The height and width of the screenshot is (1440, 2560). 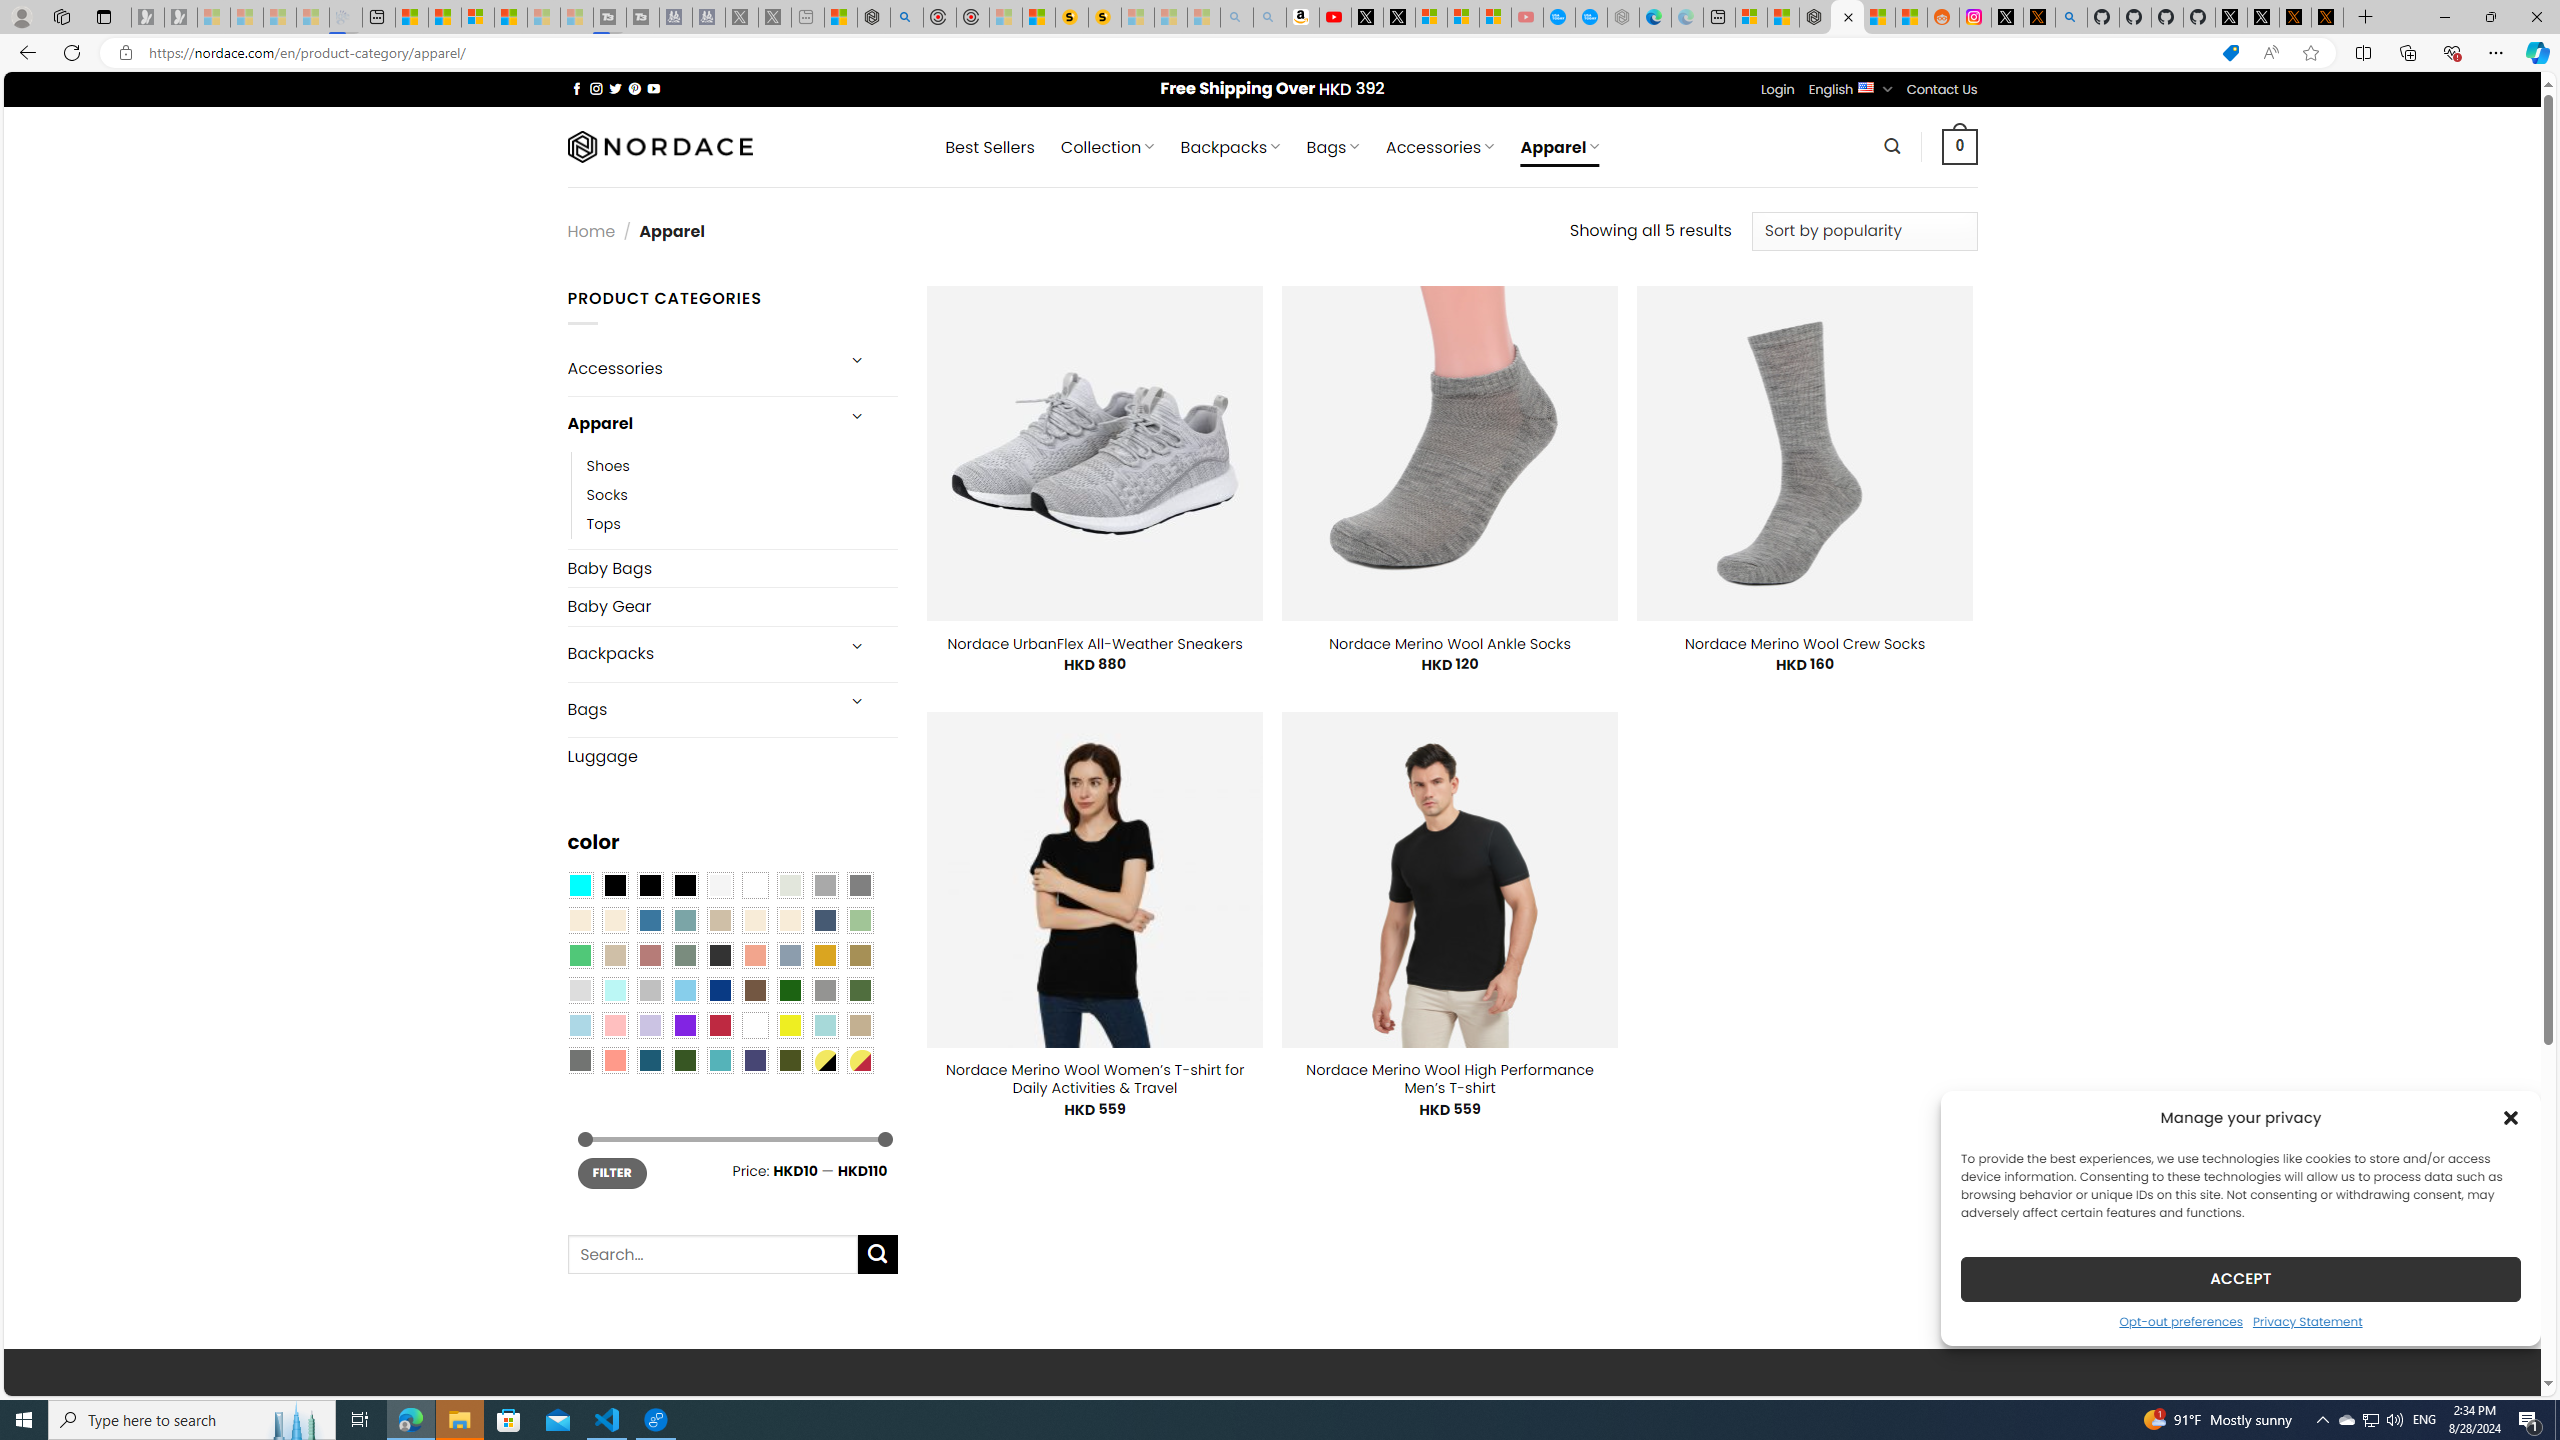 I want to click on Nordace Merino Wool Crew Socks, so click(x=1804, y=643).